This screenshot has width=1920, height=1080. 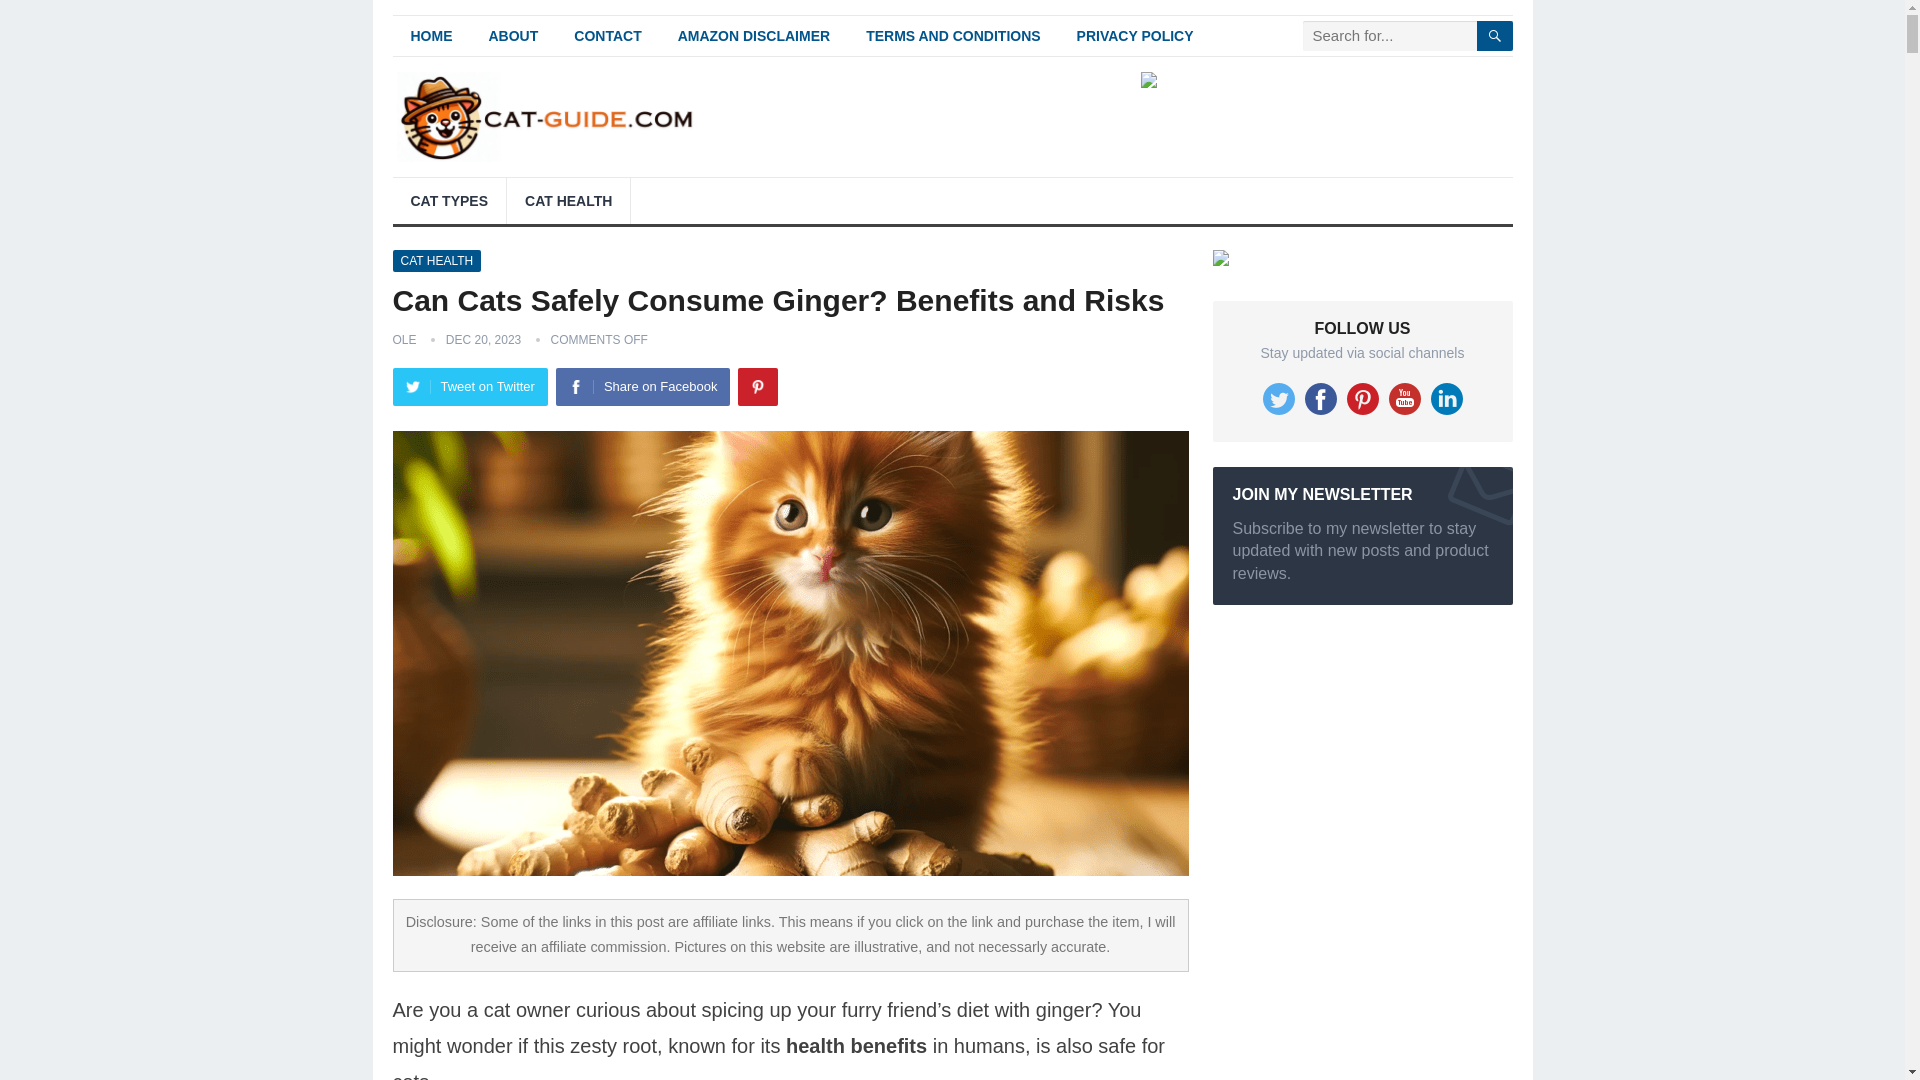 I want to click on PRIVACY POLICY, so click(x=1135, y=36).